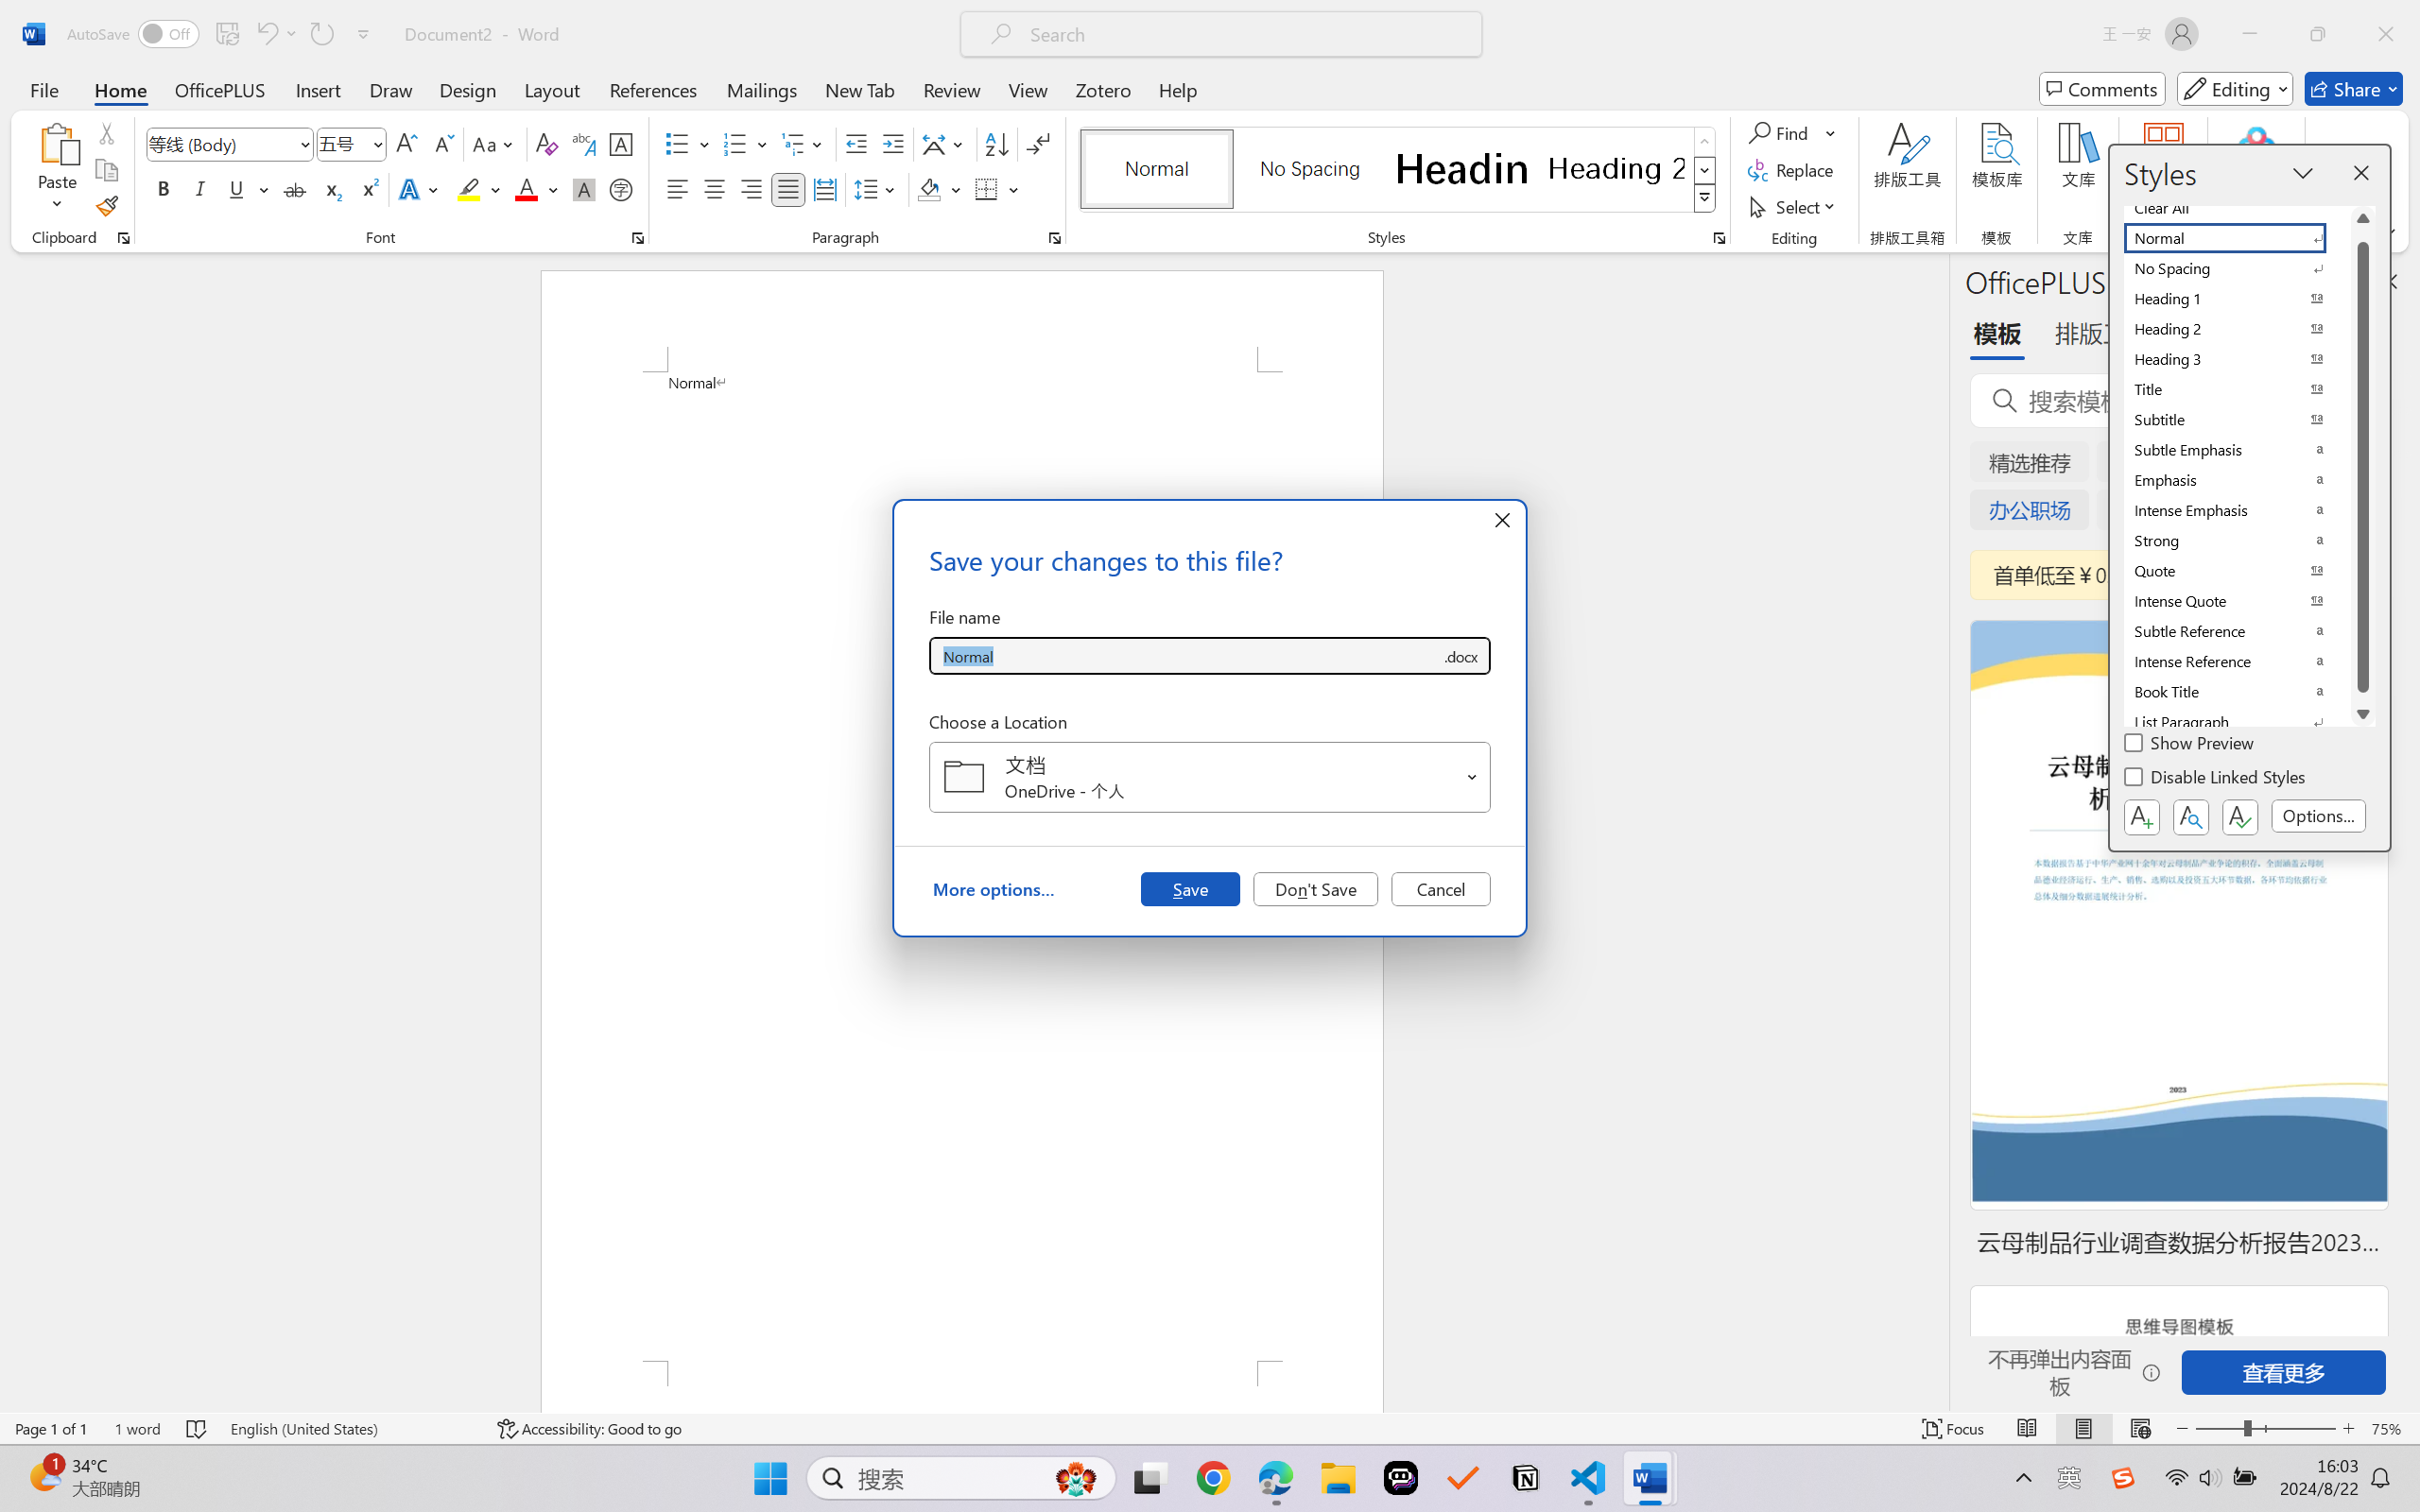  I want to click on Customize Quick Access Toolbar, so click(364, 34).